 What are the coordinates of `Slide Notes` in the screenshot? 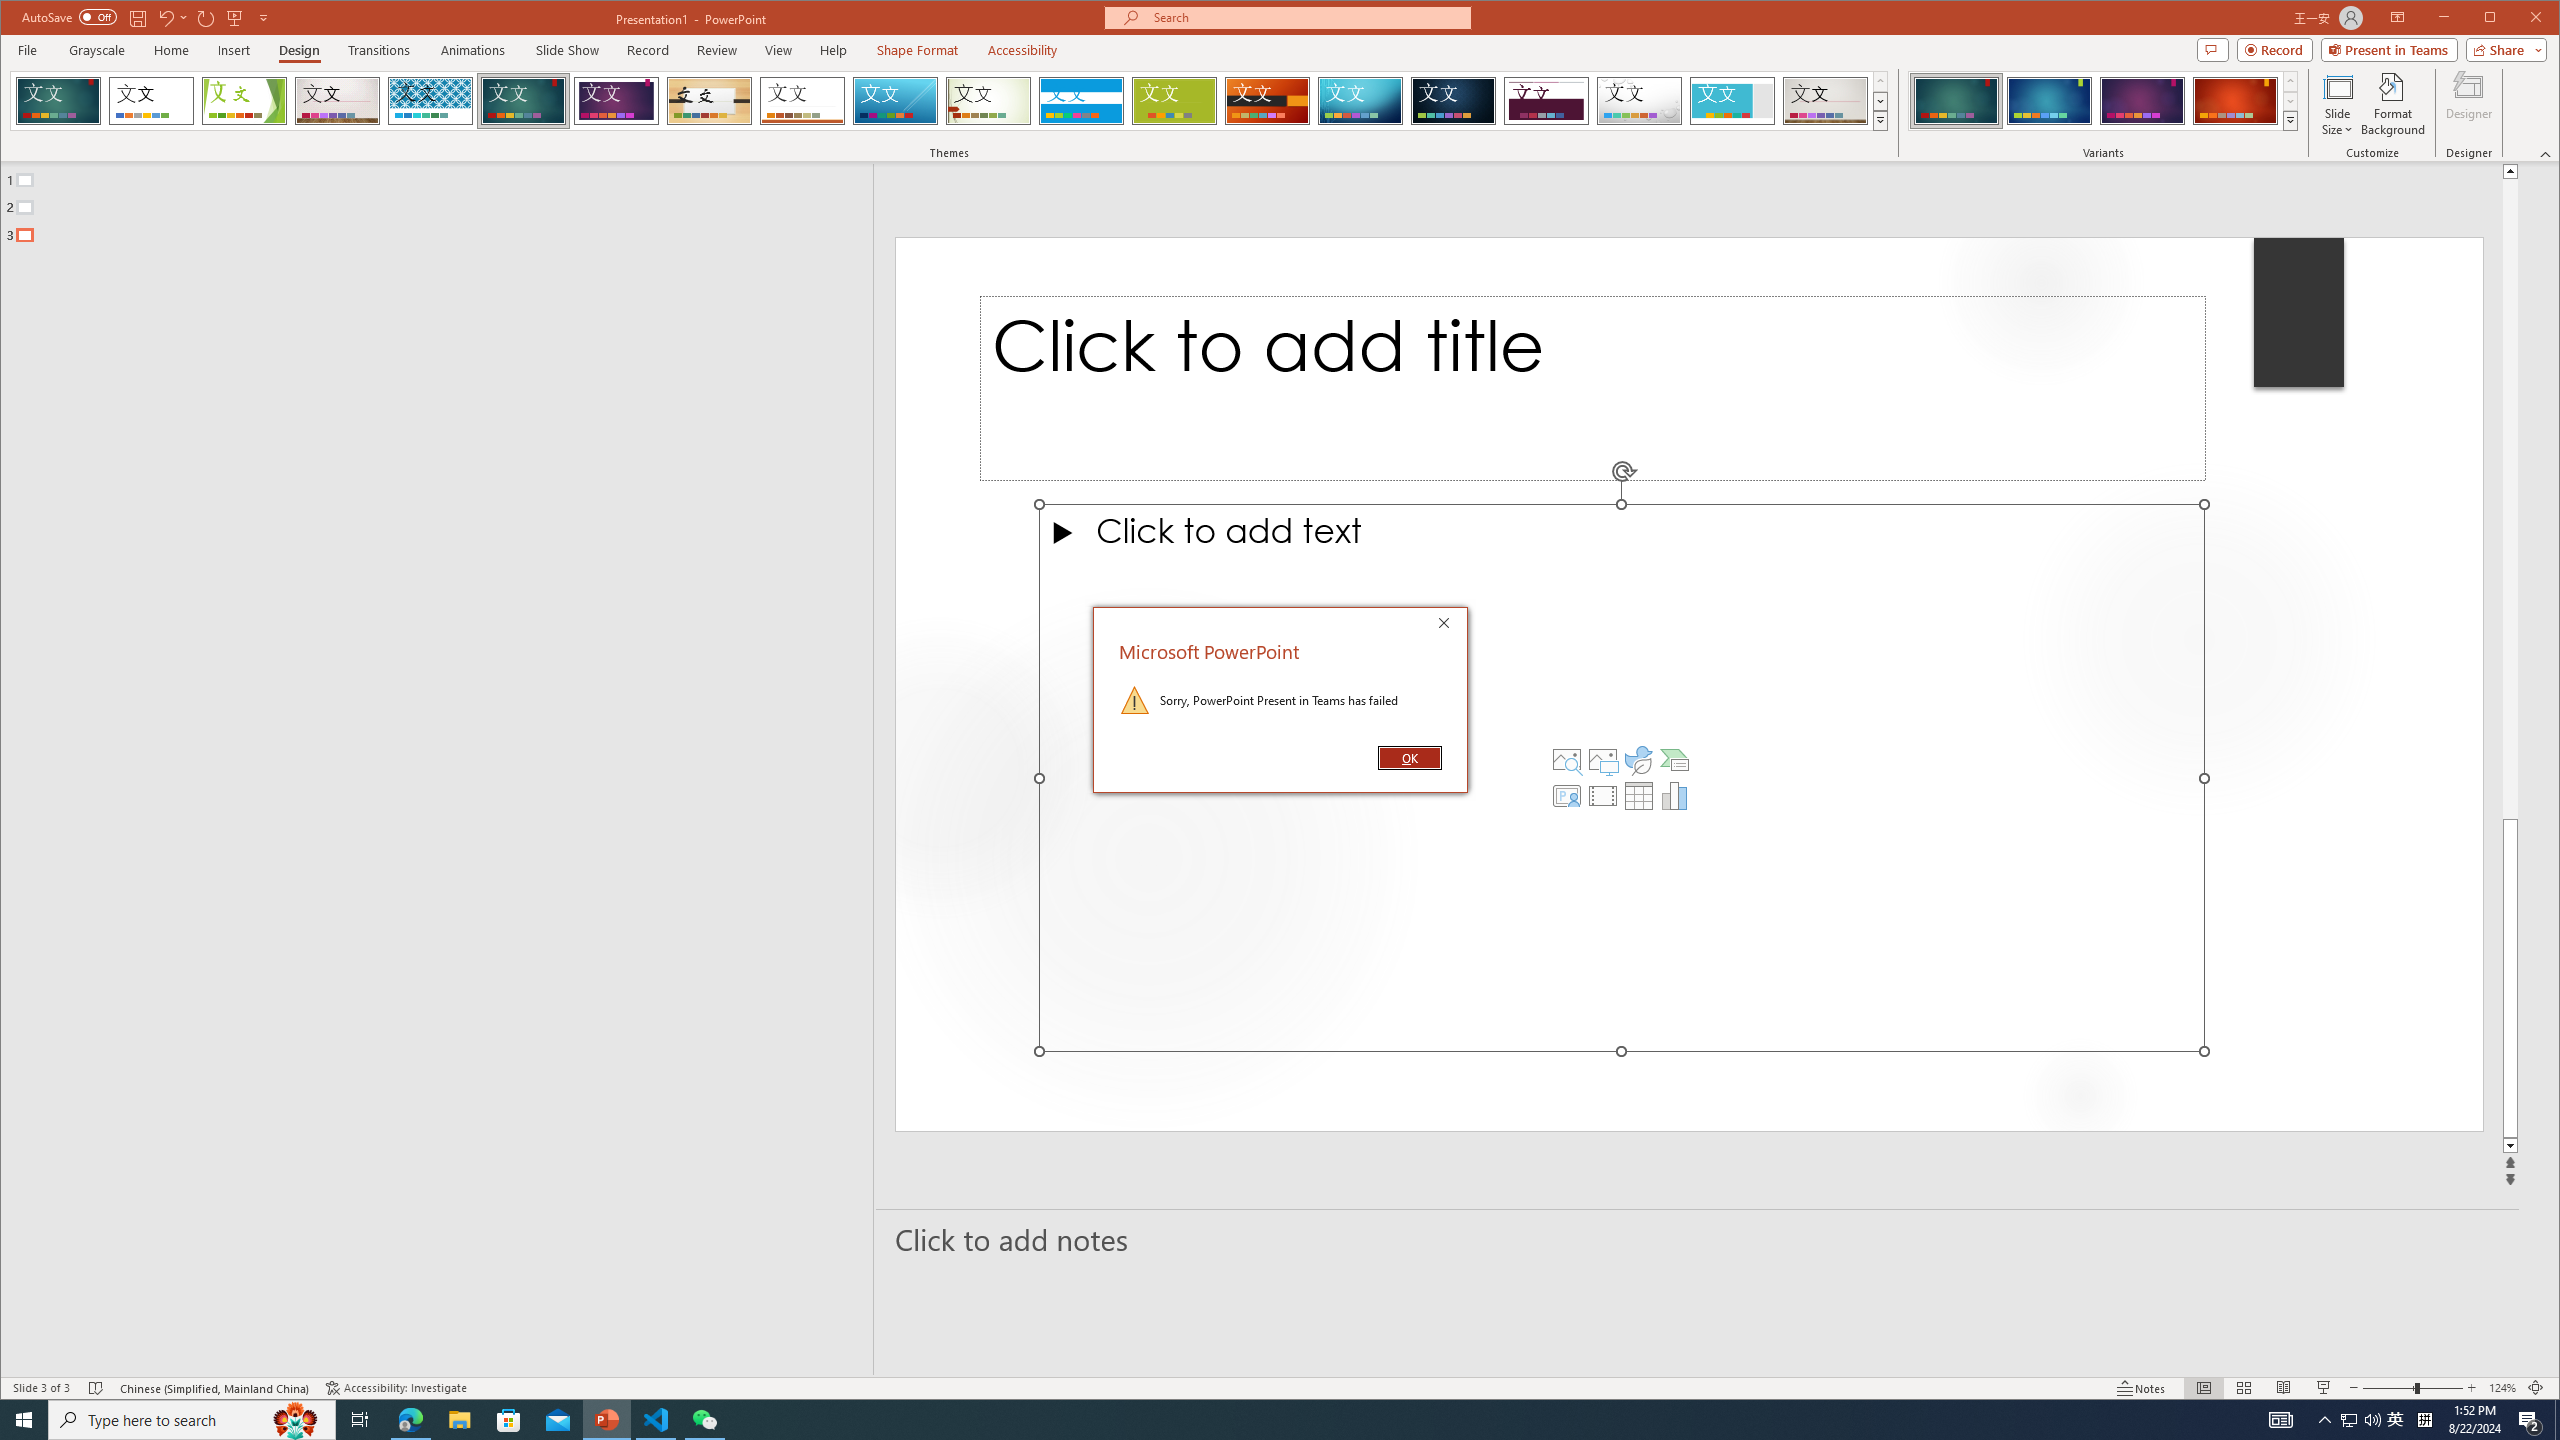 It's located at (1698, 1239).